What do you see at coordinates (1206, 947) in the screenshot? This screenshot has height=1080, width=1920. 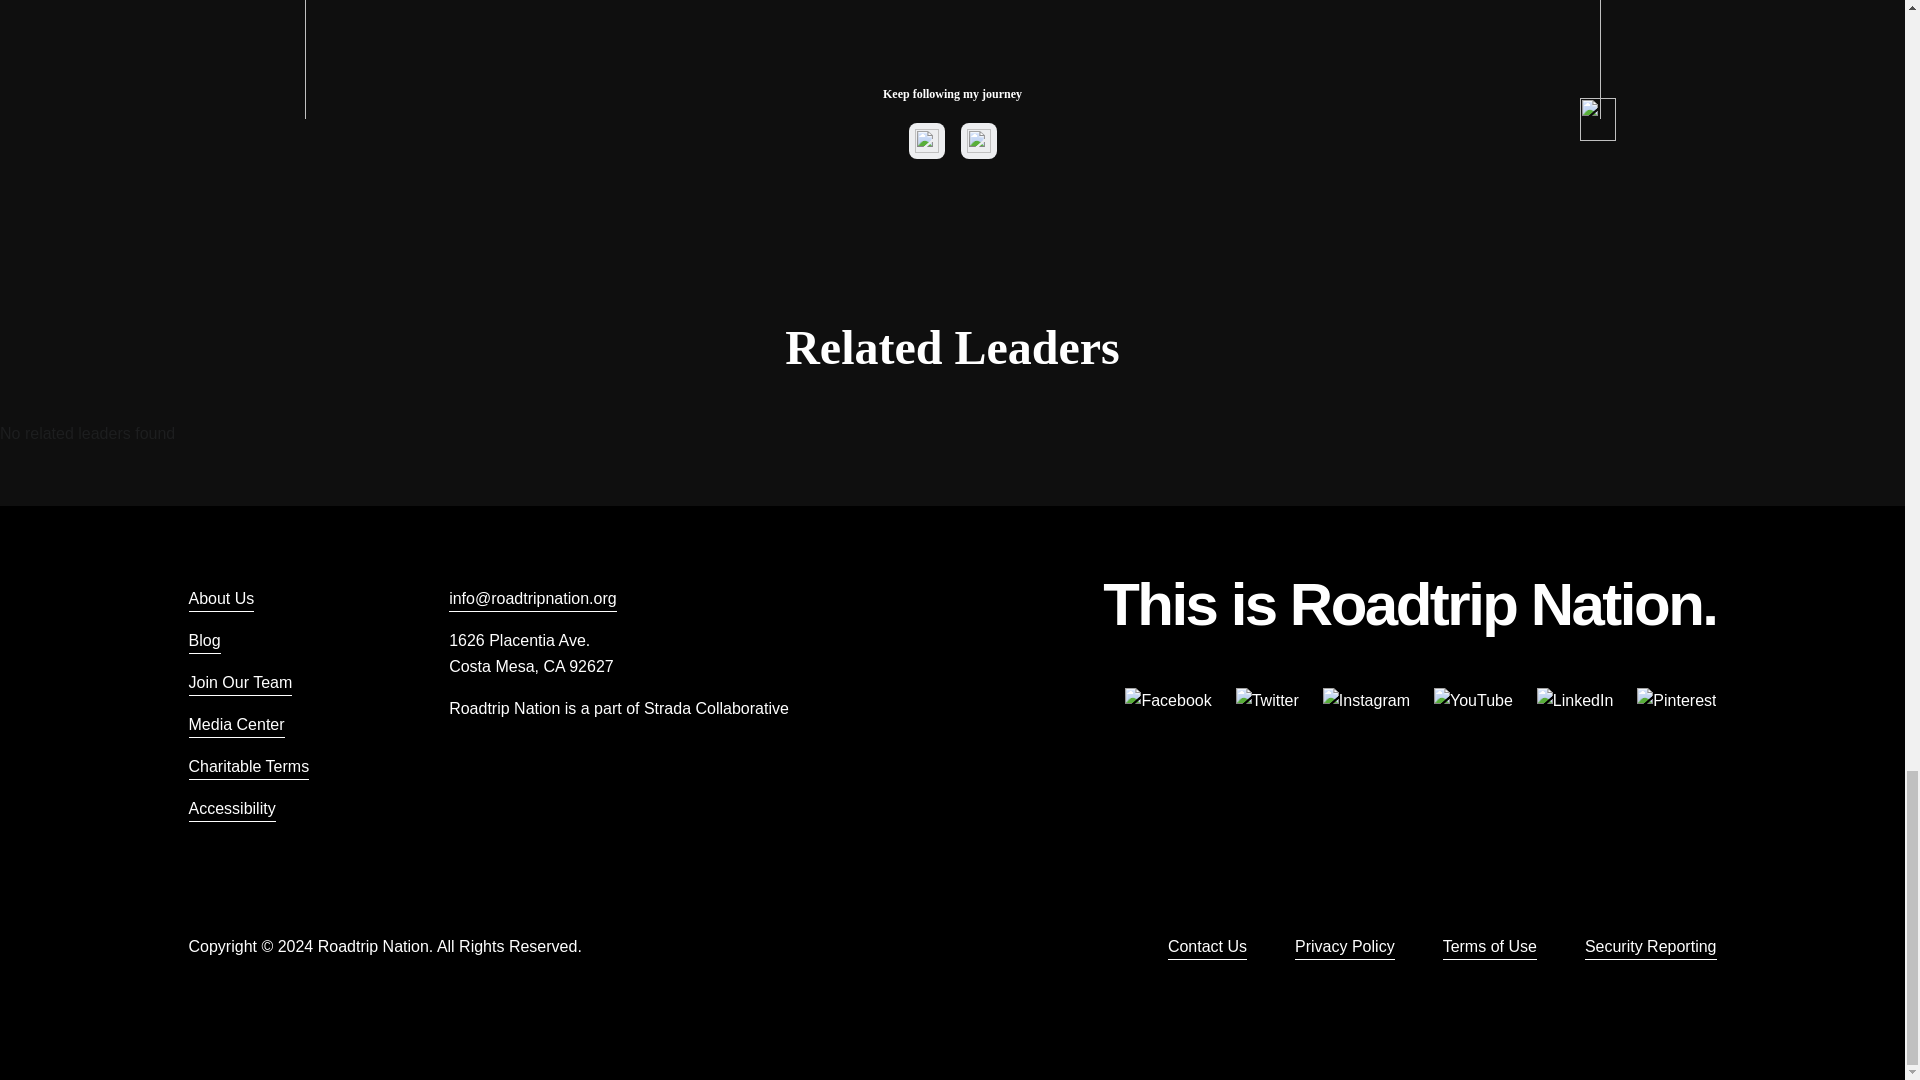 I see `Contact Us` at bounding box center [1206, 947].